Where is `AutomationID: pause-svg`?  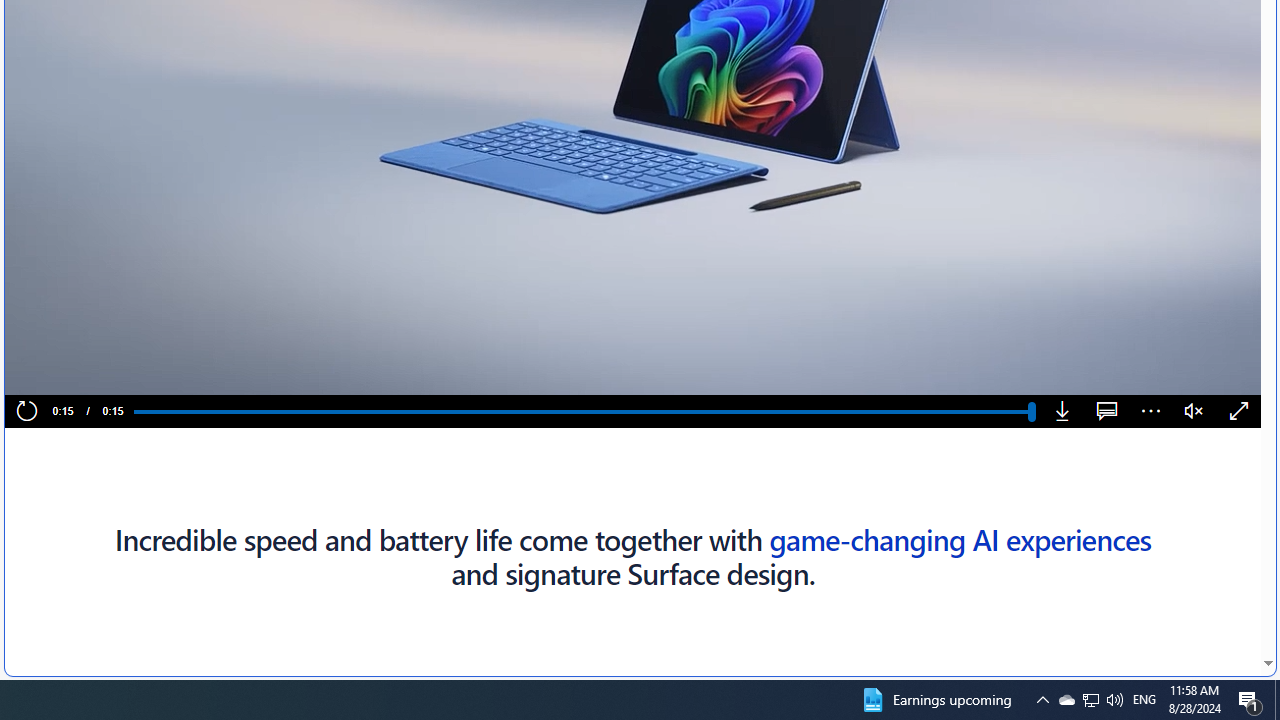 AutomationID: pause-svg is located at coordinates (61, 372).